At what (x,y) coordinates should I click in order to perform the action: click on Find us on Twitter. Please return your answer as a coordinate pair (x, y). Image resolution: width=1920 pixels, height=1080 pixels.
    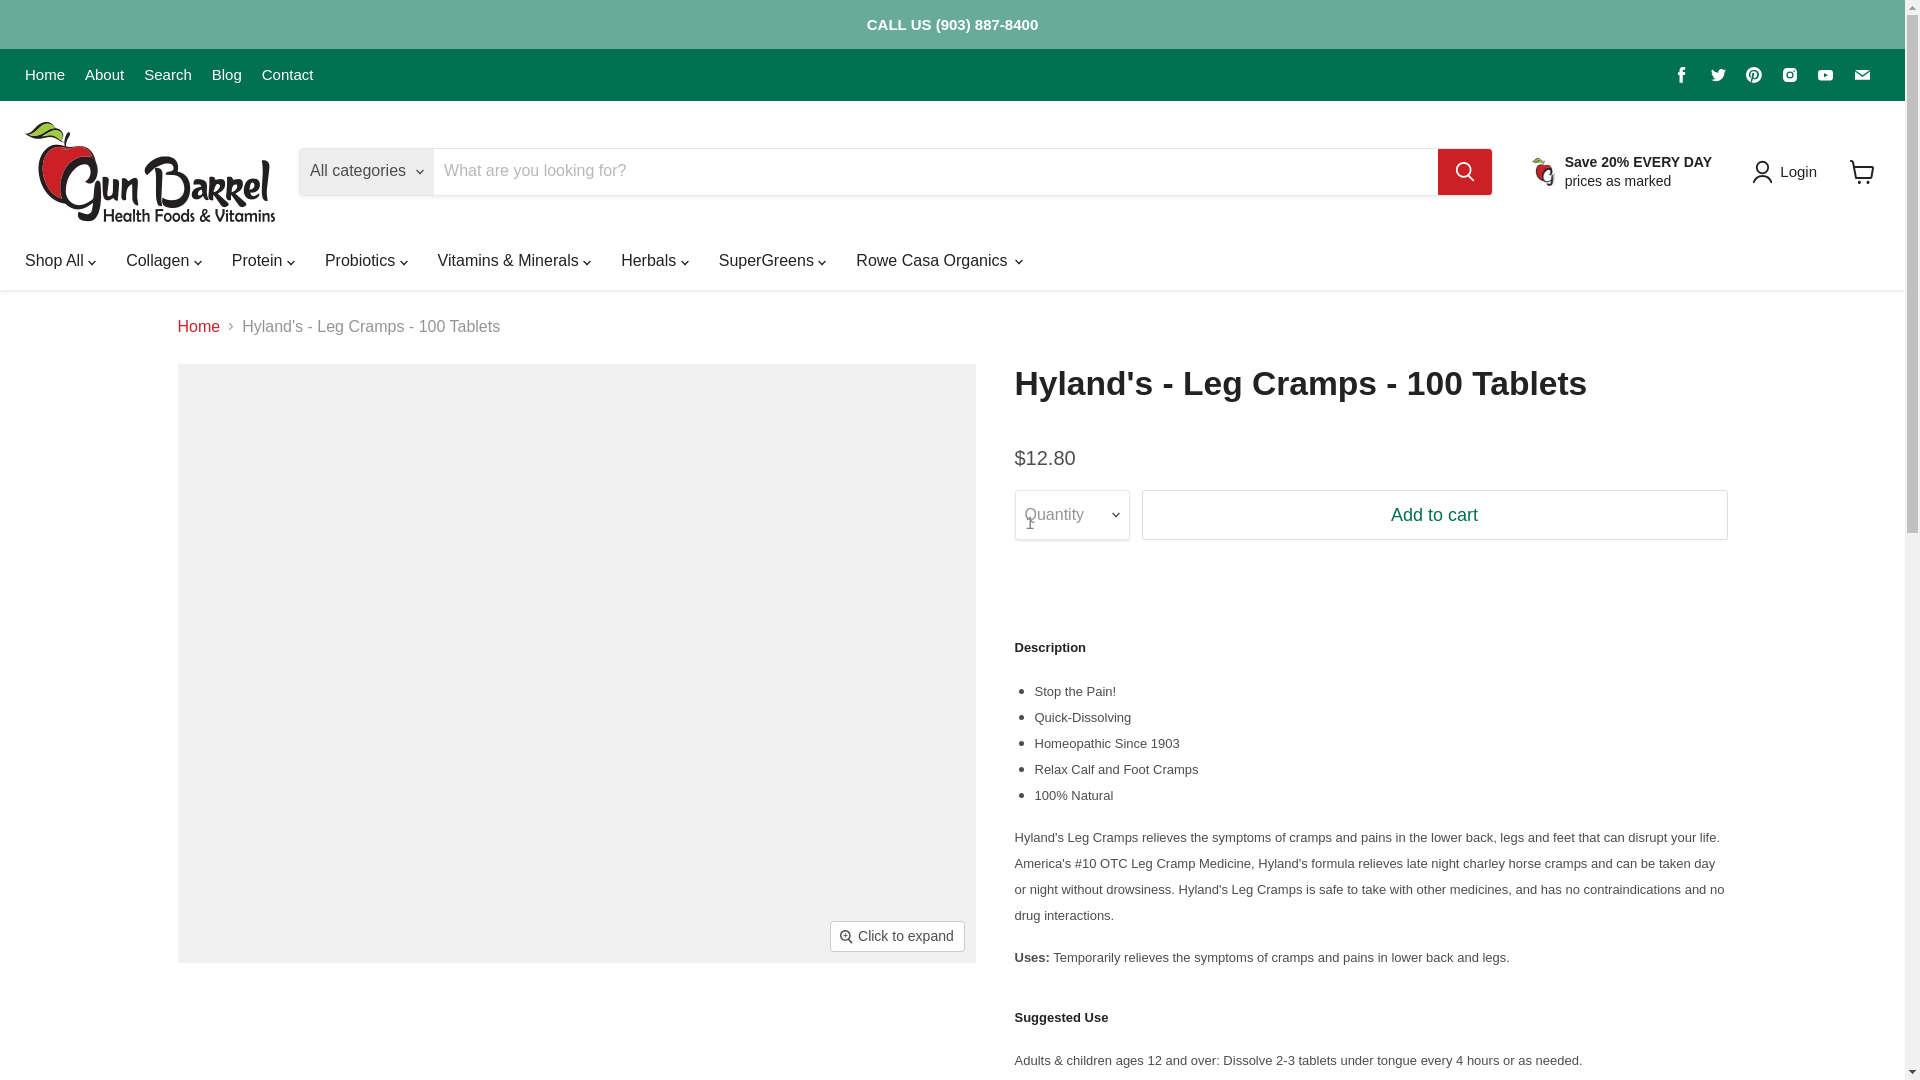
    Looking at the image, I should click on (1718, 74).